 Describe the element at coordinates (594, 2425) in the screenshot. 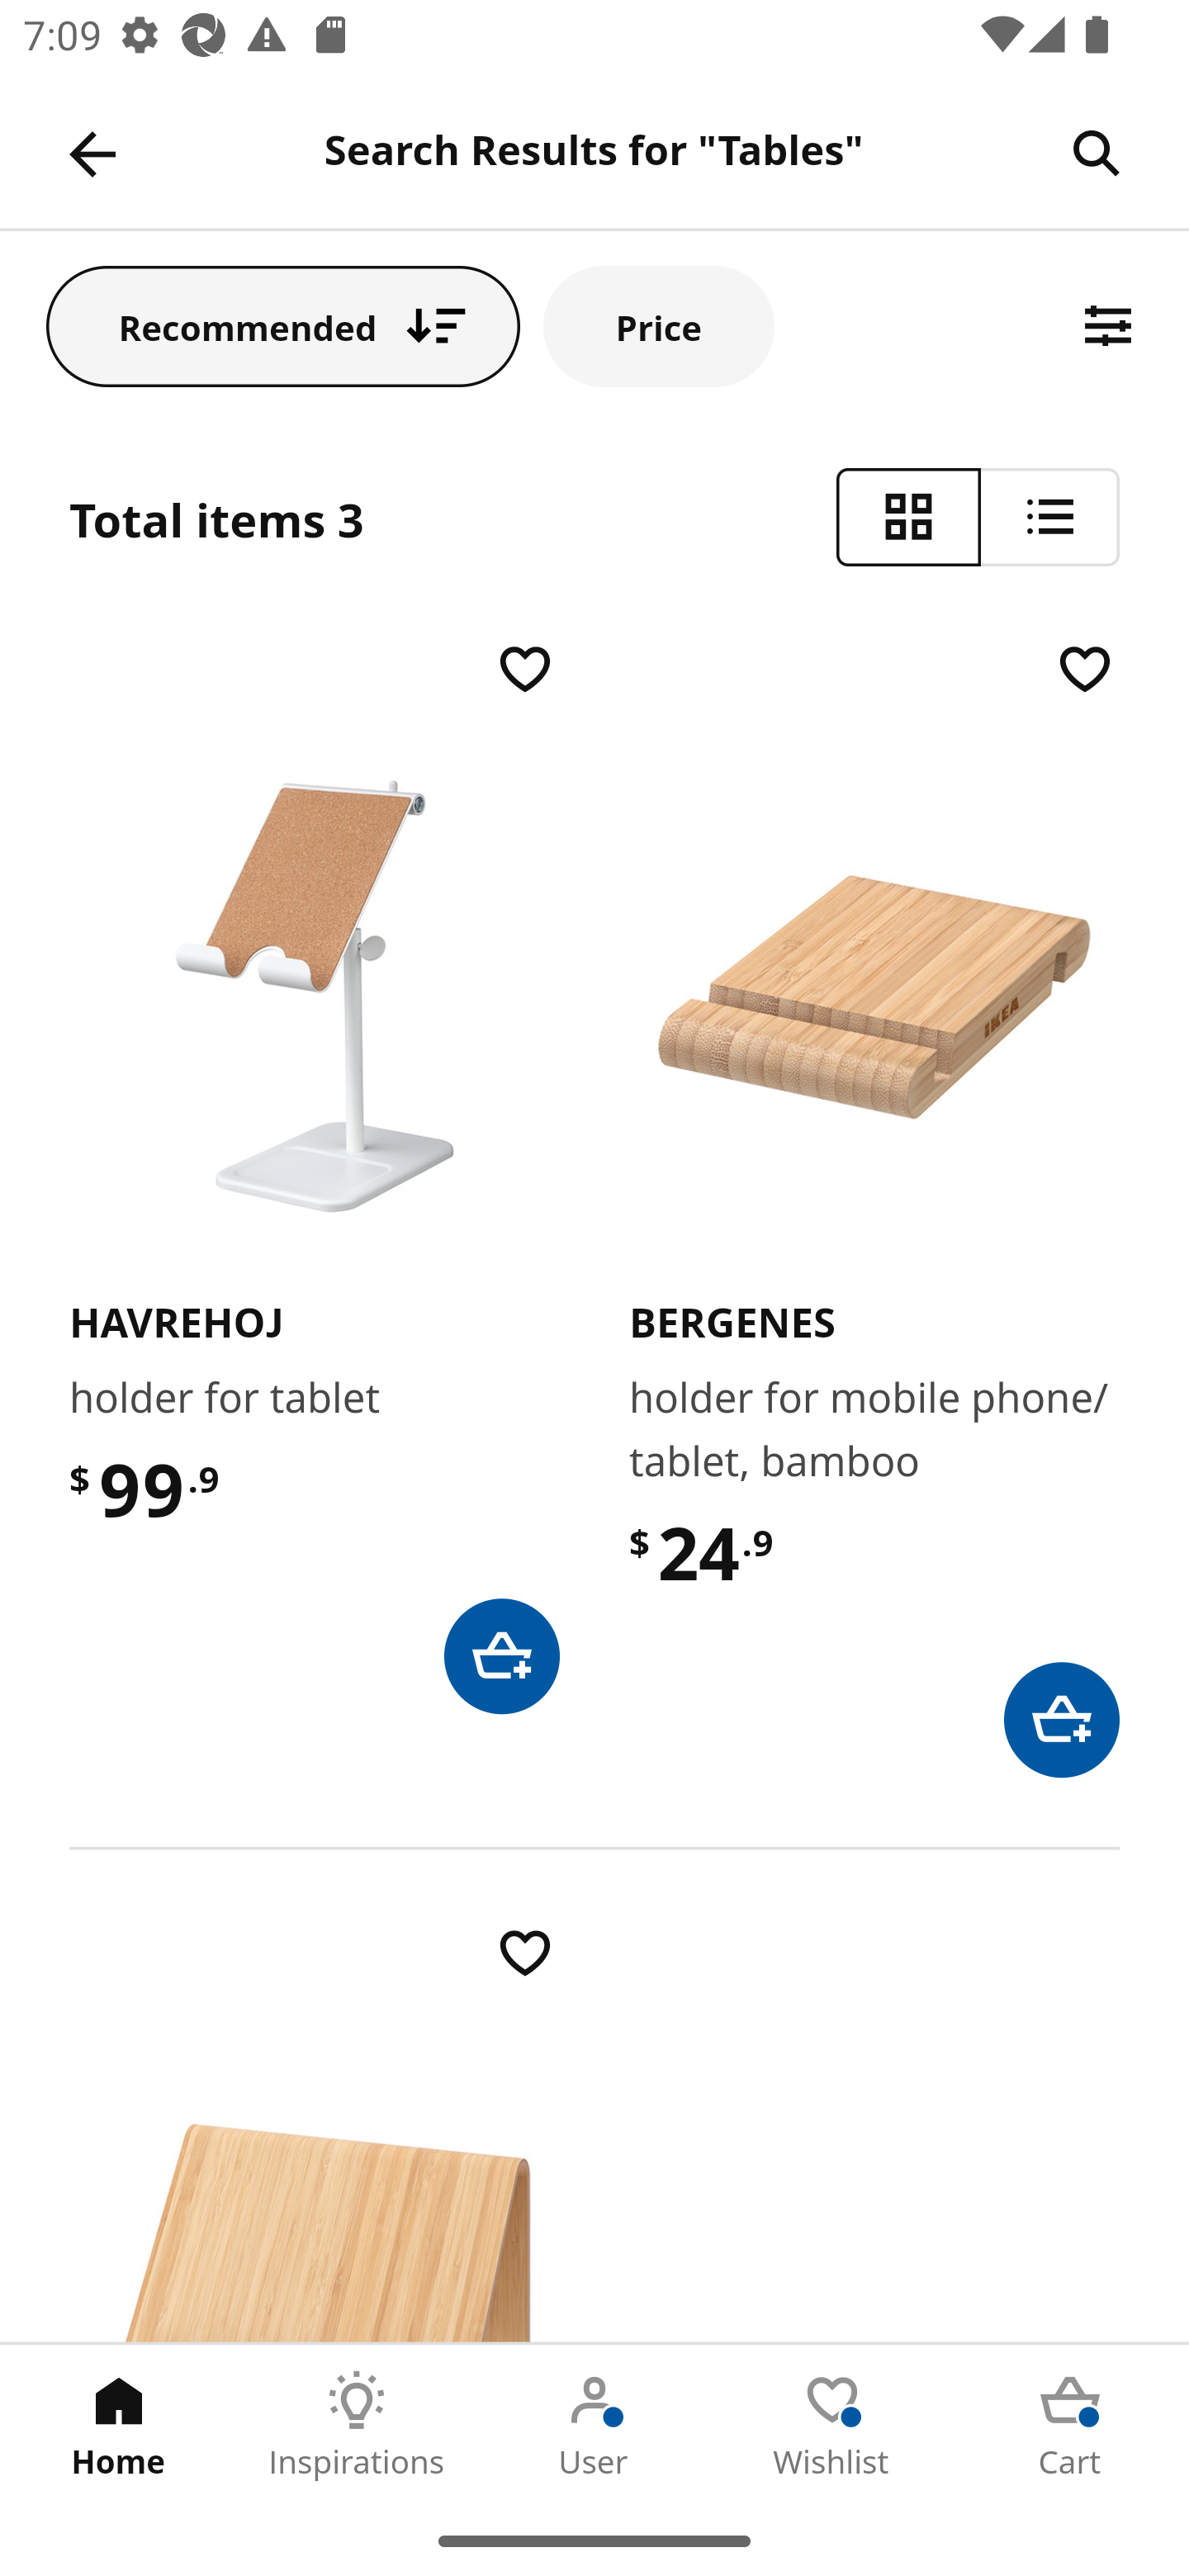

I see `User
Tab 3 of 5` at that location.